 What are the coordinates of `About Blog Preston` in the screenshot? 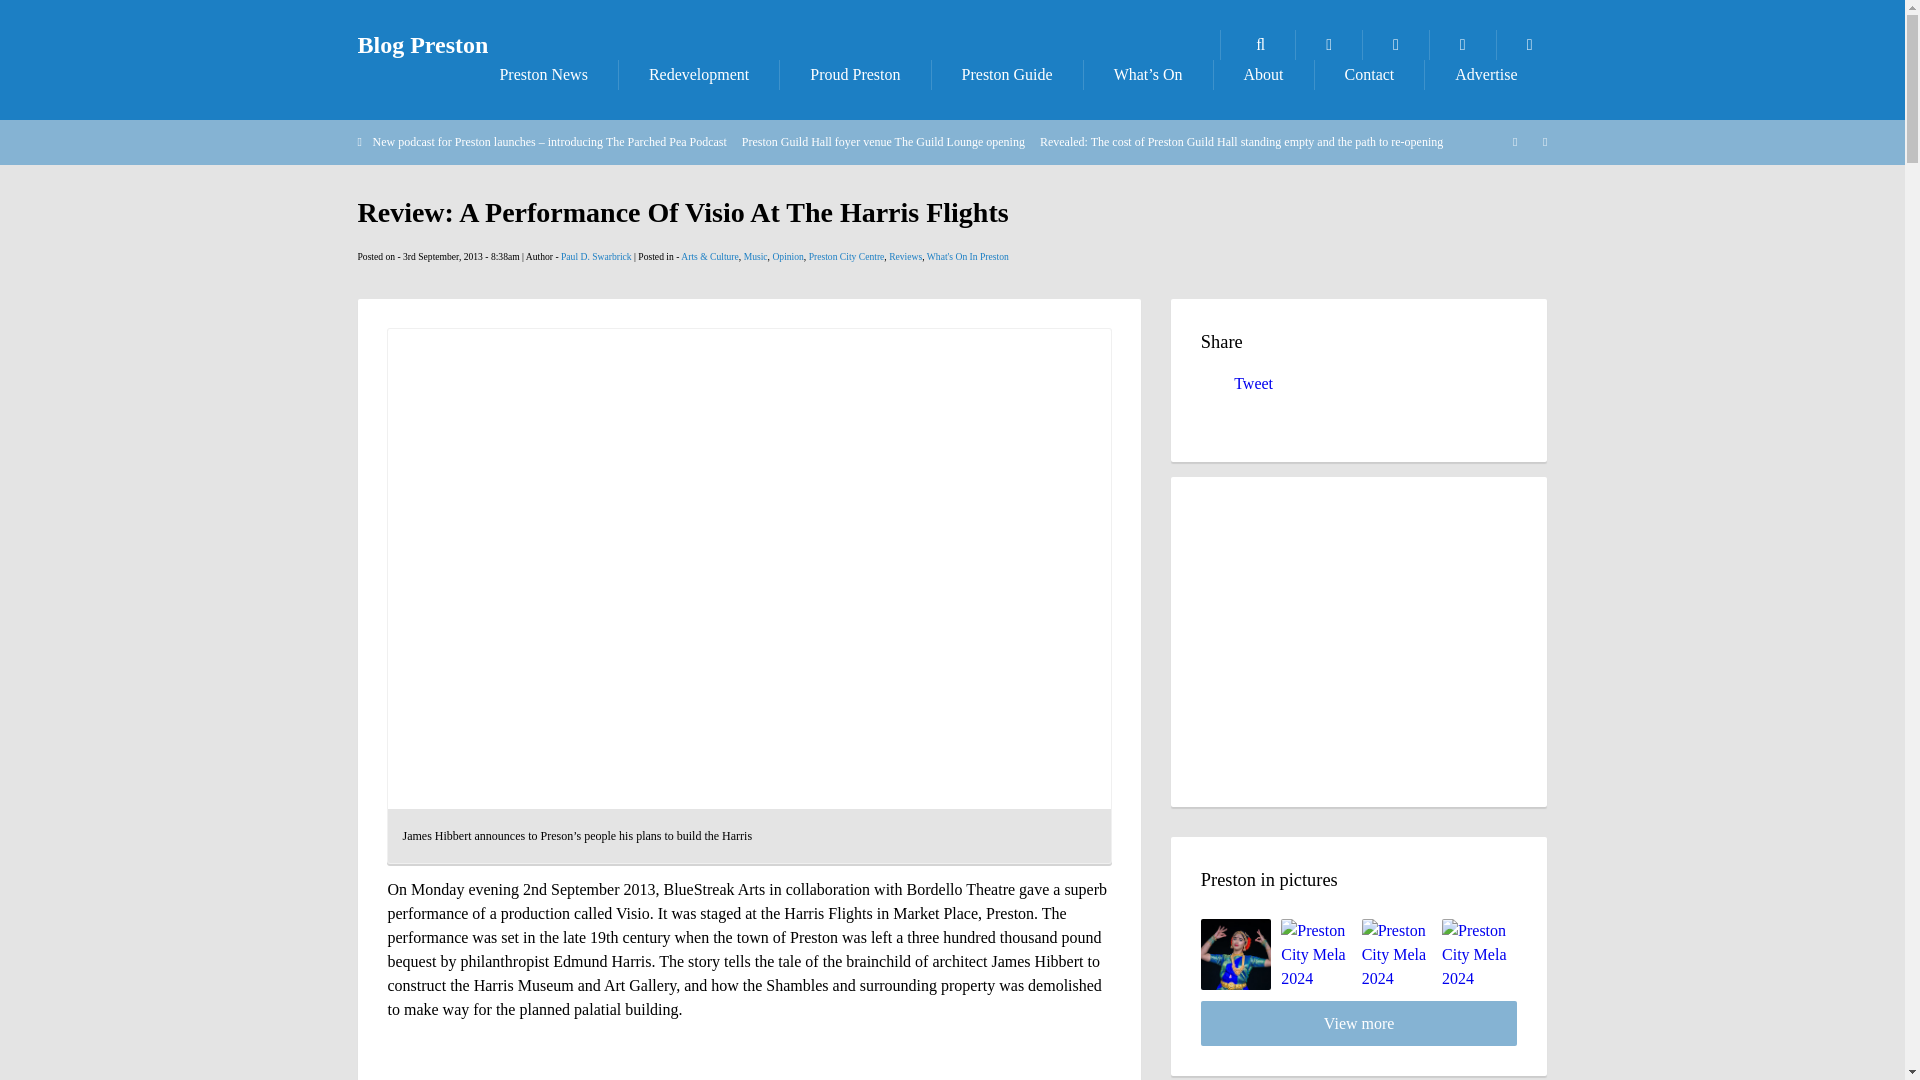 It's located at (1263, 74).